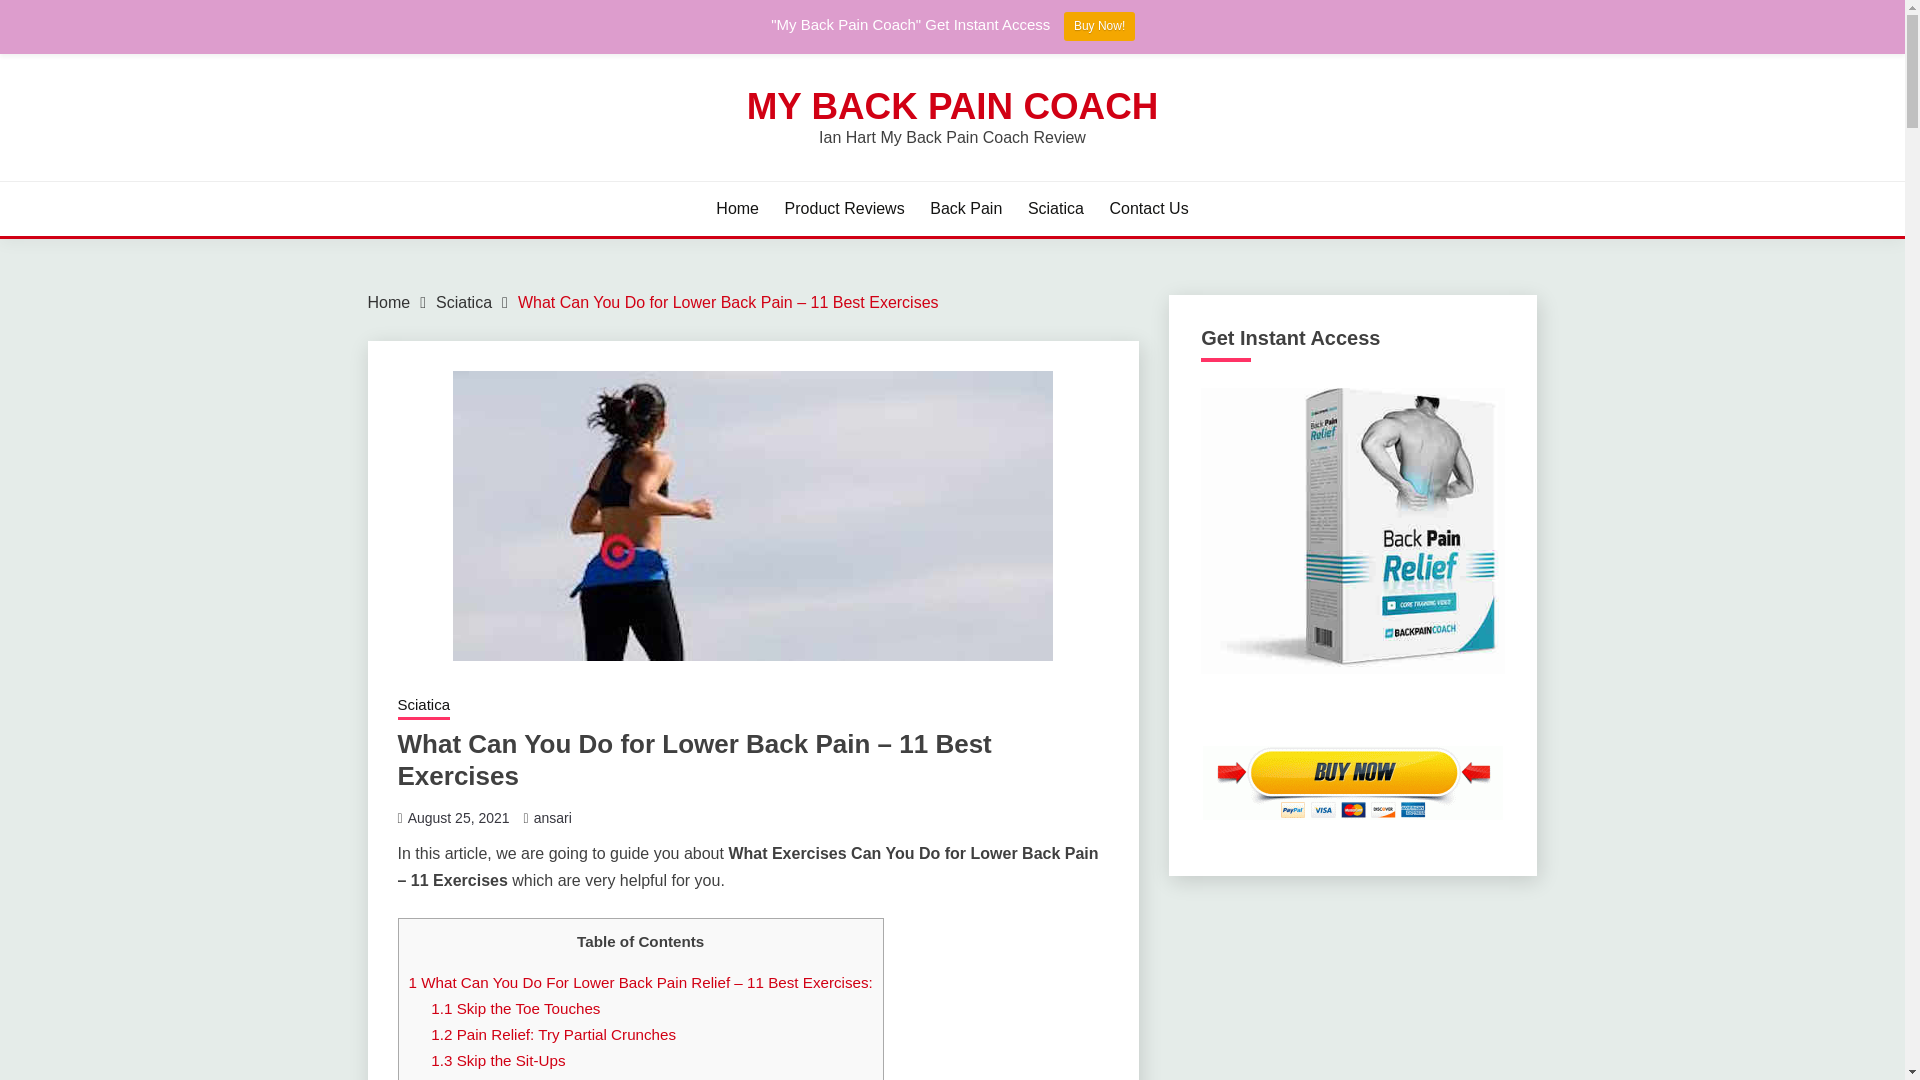  I want to click on Contact Us, so click(1148, 208).